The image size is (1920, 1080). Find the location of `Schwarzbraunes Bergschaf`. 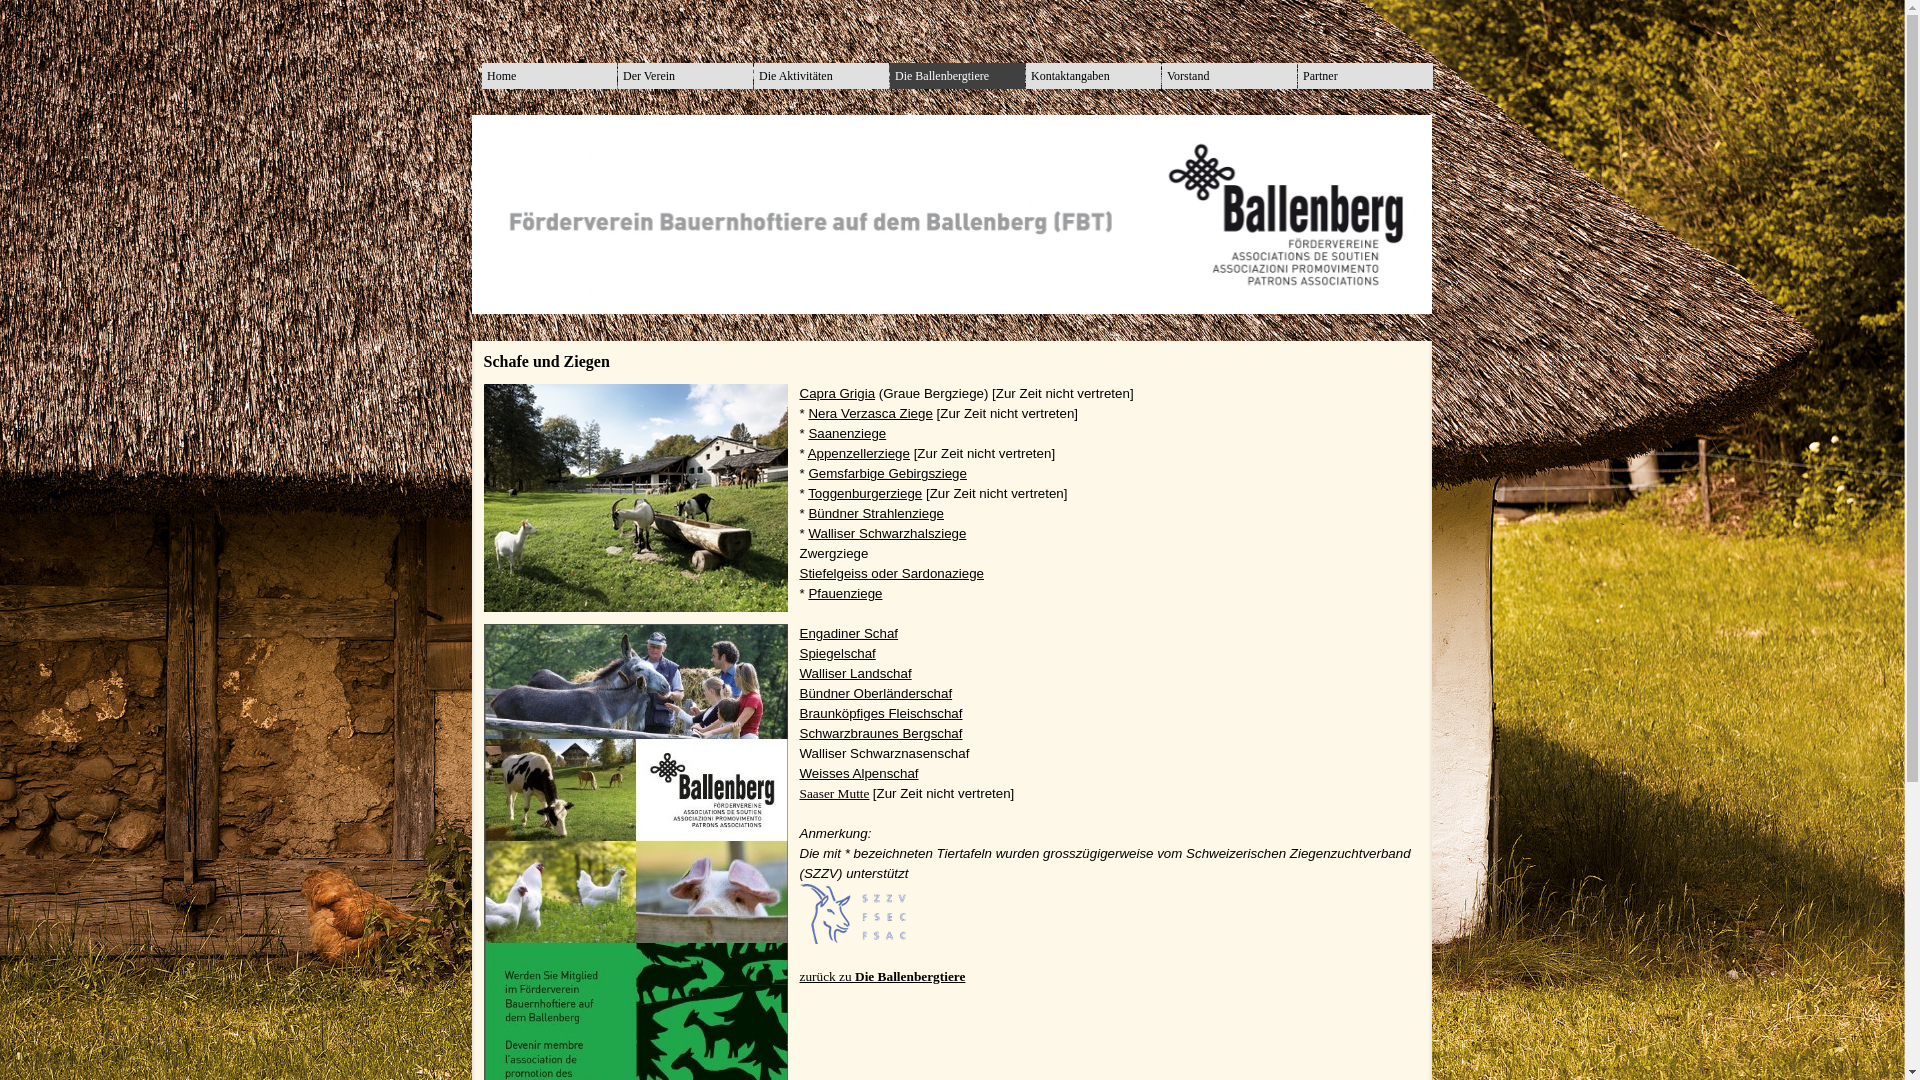

Schwarzbraunes Bergschaf is located at coordinates (882, 734).